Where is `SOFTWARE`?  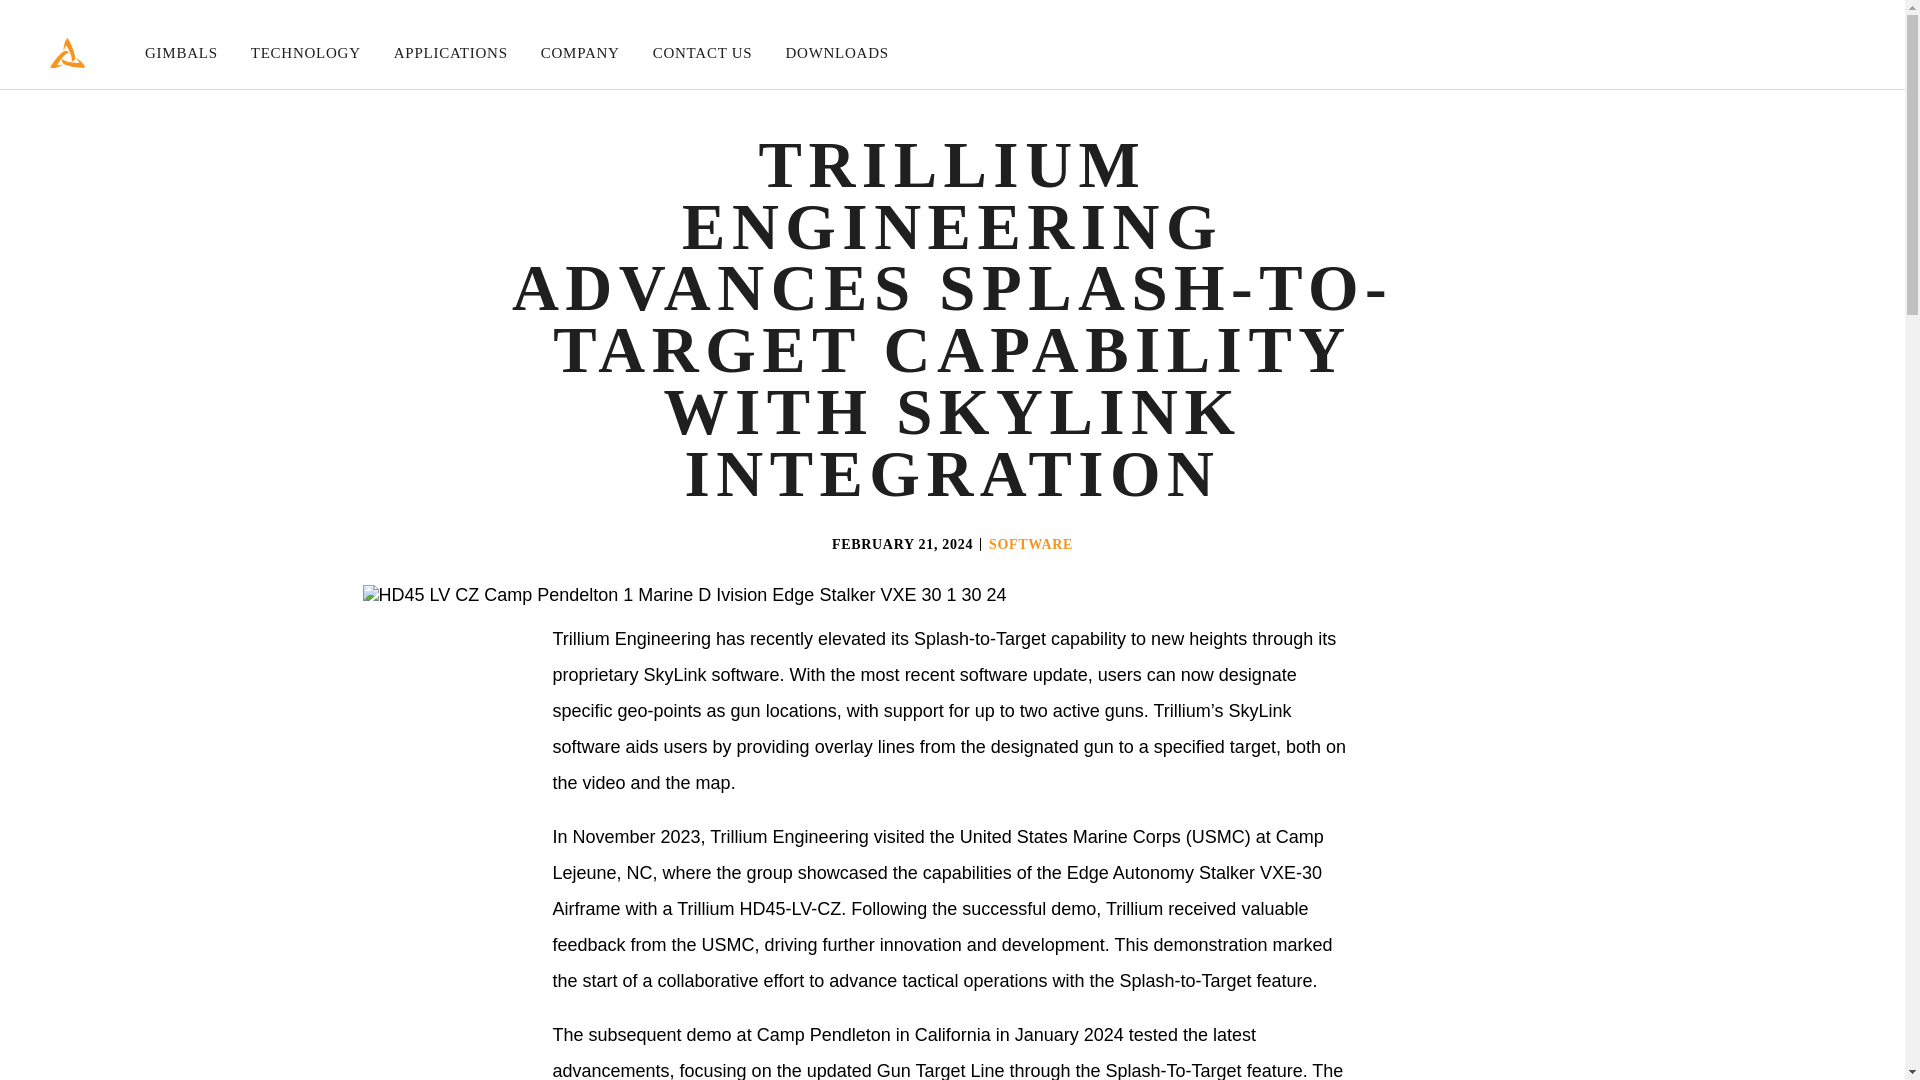 SOFTWARE is located at coordinates (1030, 544).